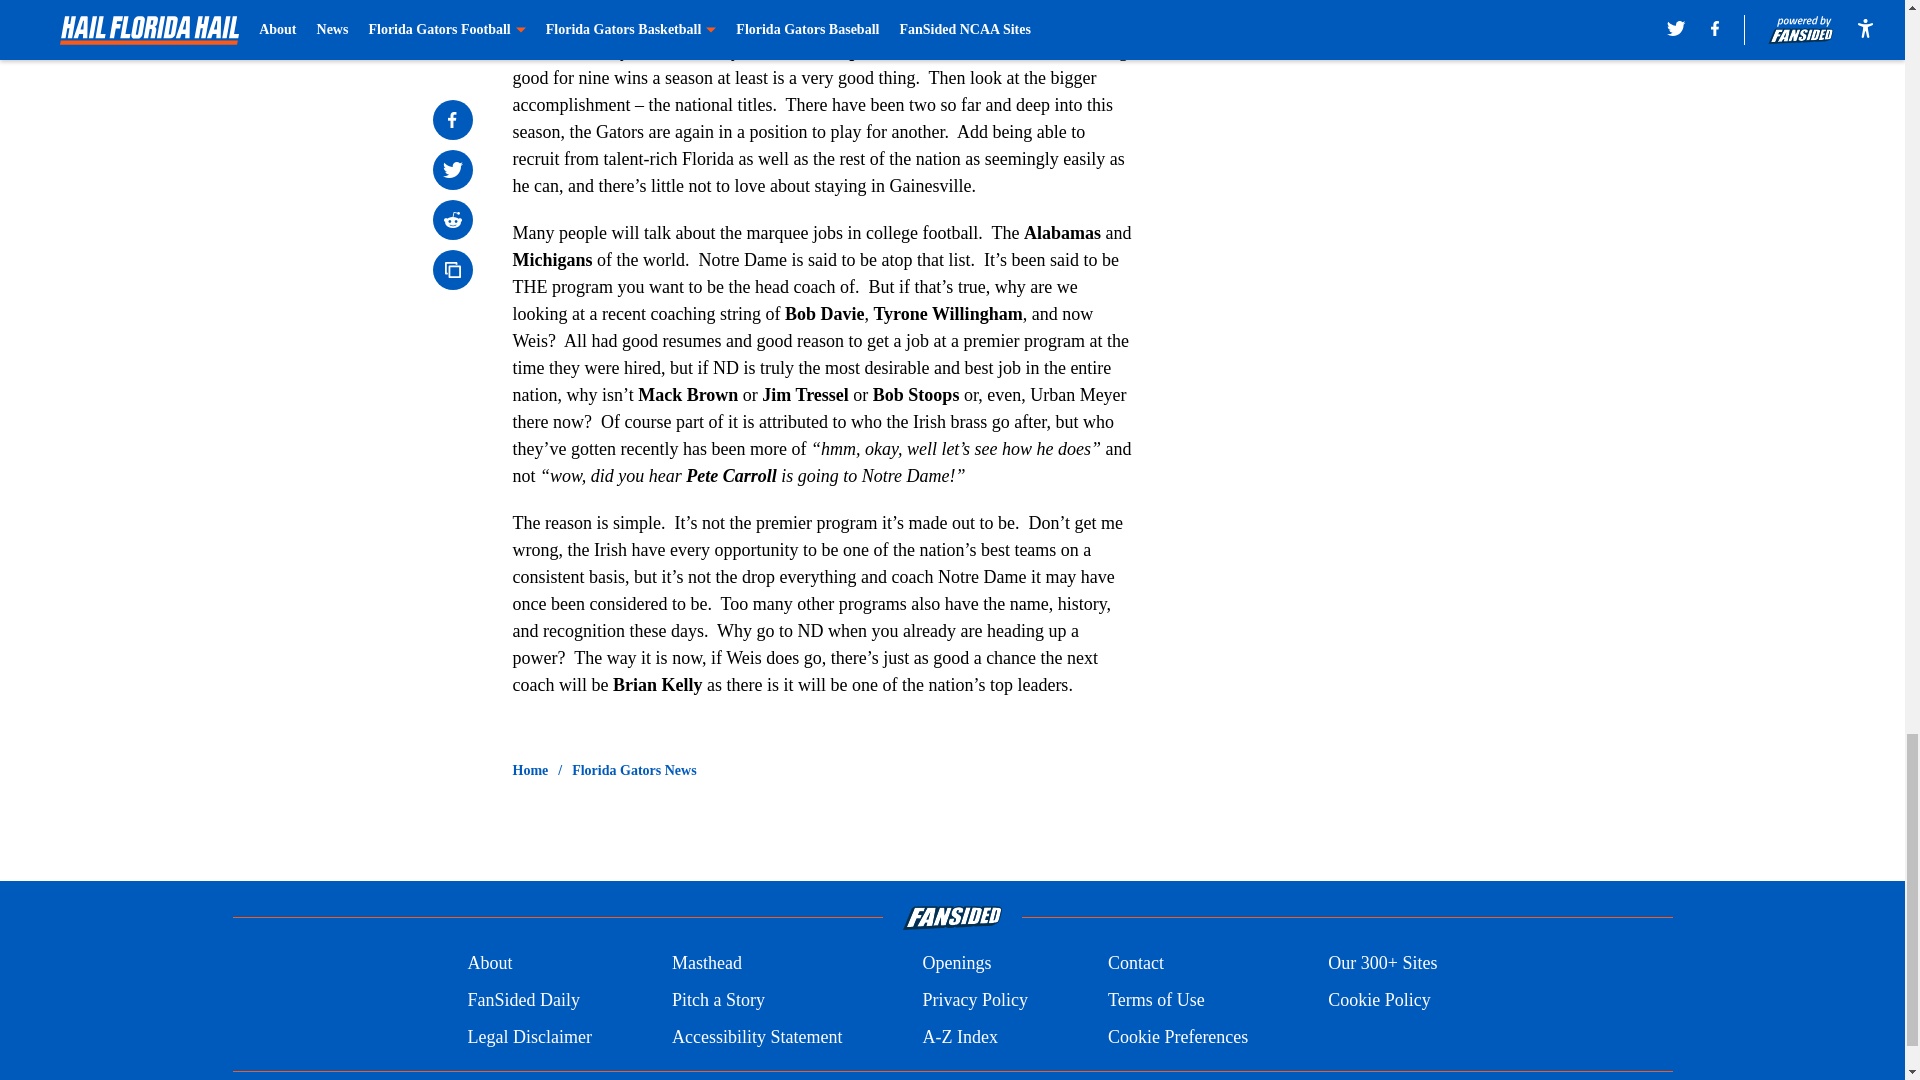  I want to click on Cookie Policy, so click(1379, 1000).